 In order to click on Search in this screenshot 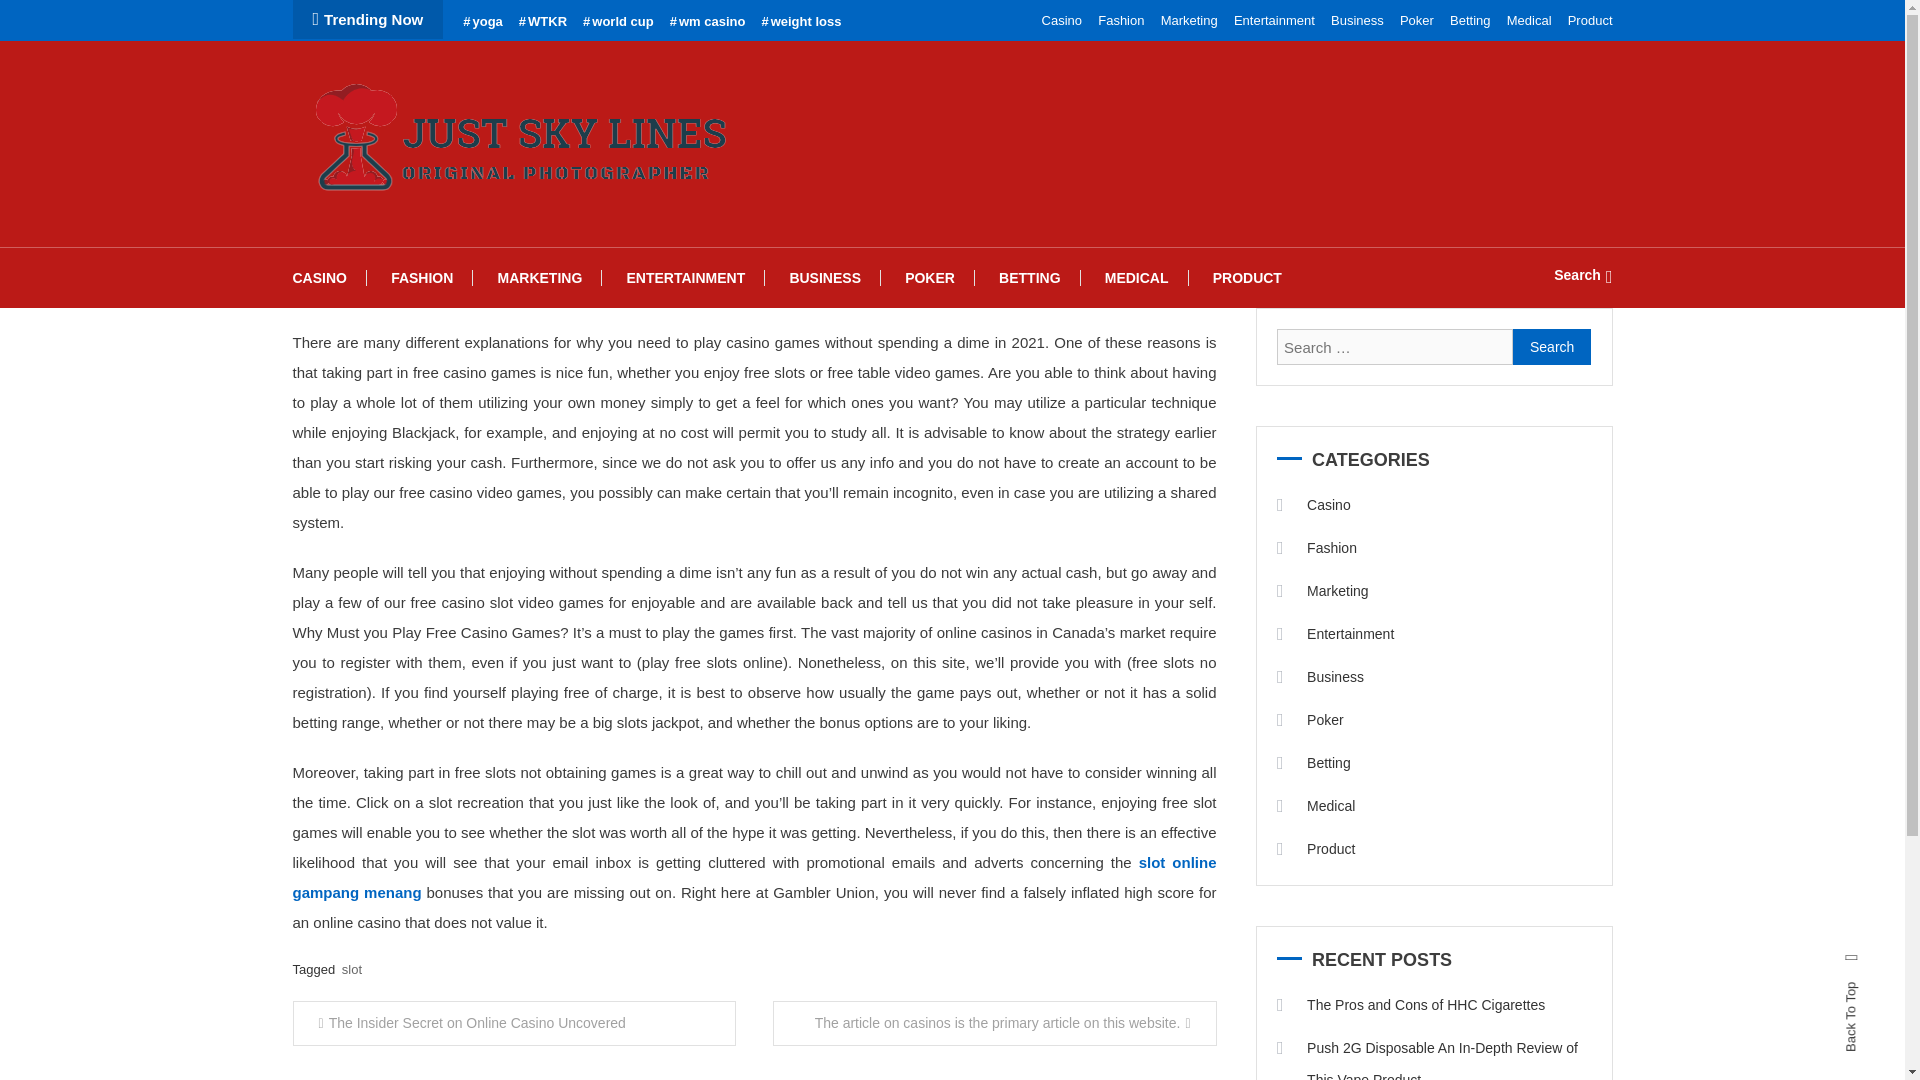, I will do `click(1552, 347)`.